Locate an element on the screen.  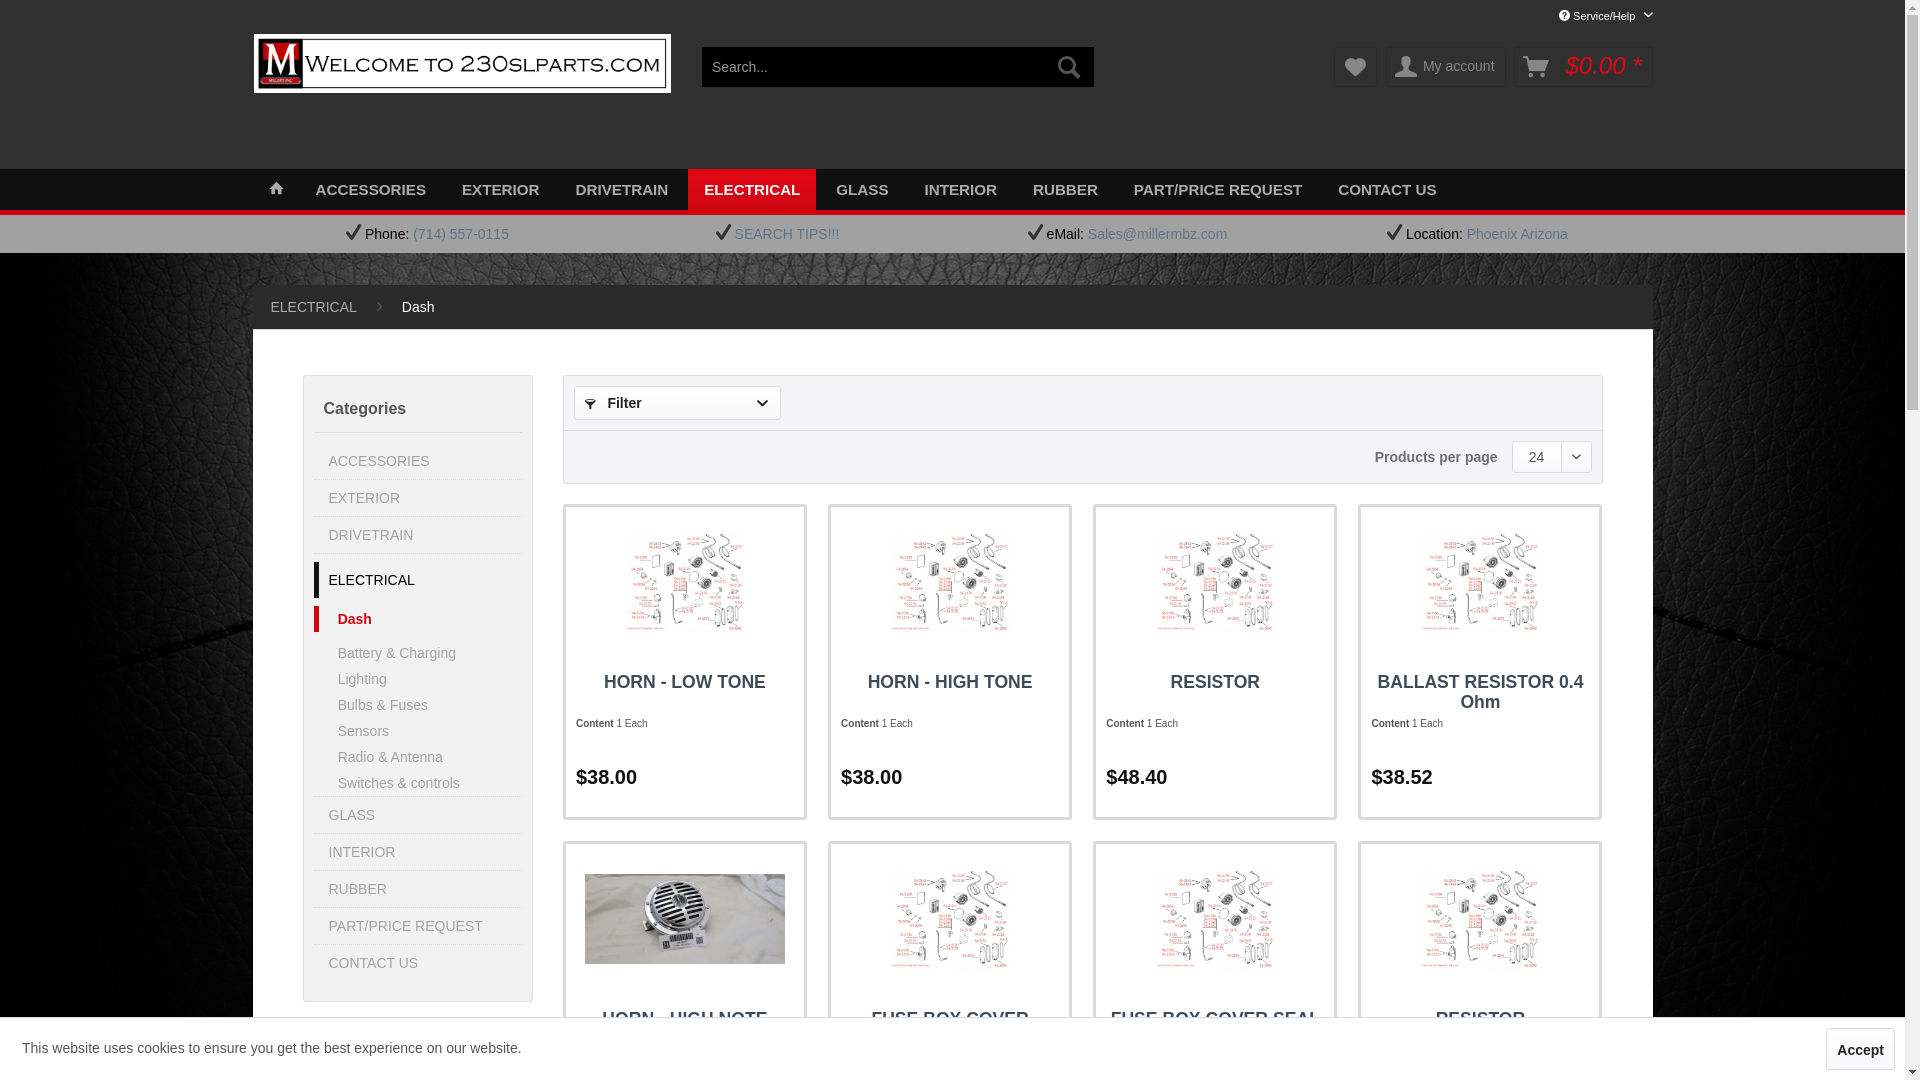
BALLAST RESISTOR 0.4 Ohm is located at coordinates (1480, 582).